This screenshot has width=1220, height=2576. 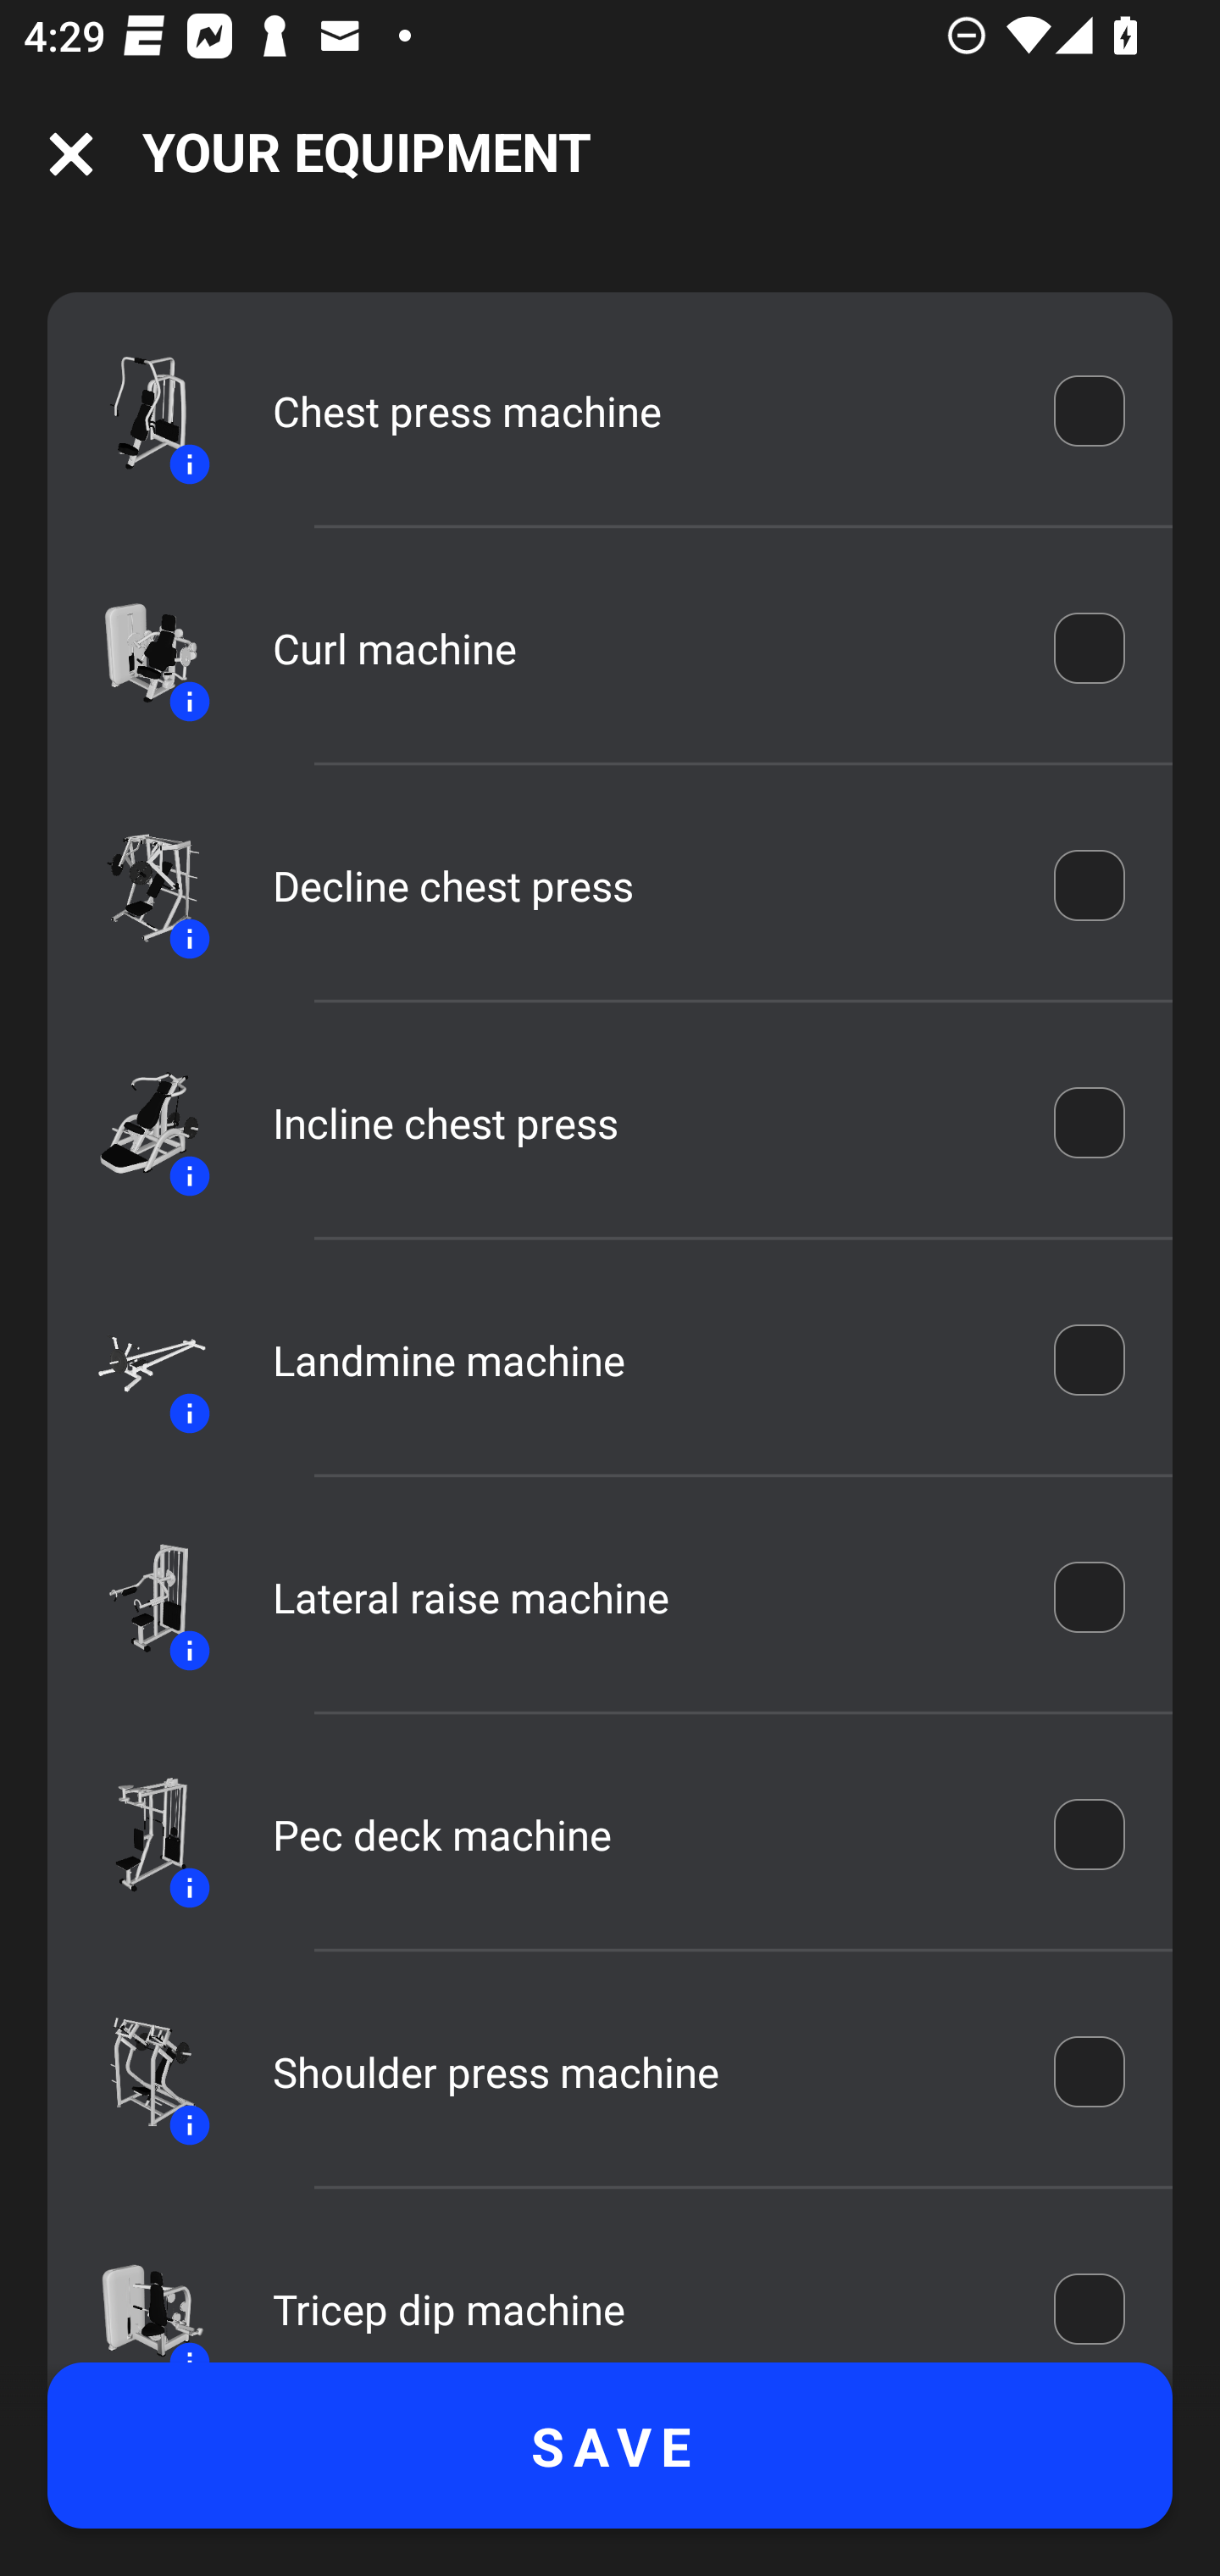 I want to click on Decline chest press, so click(x=640, y=885).